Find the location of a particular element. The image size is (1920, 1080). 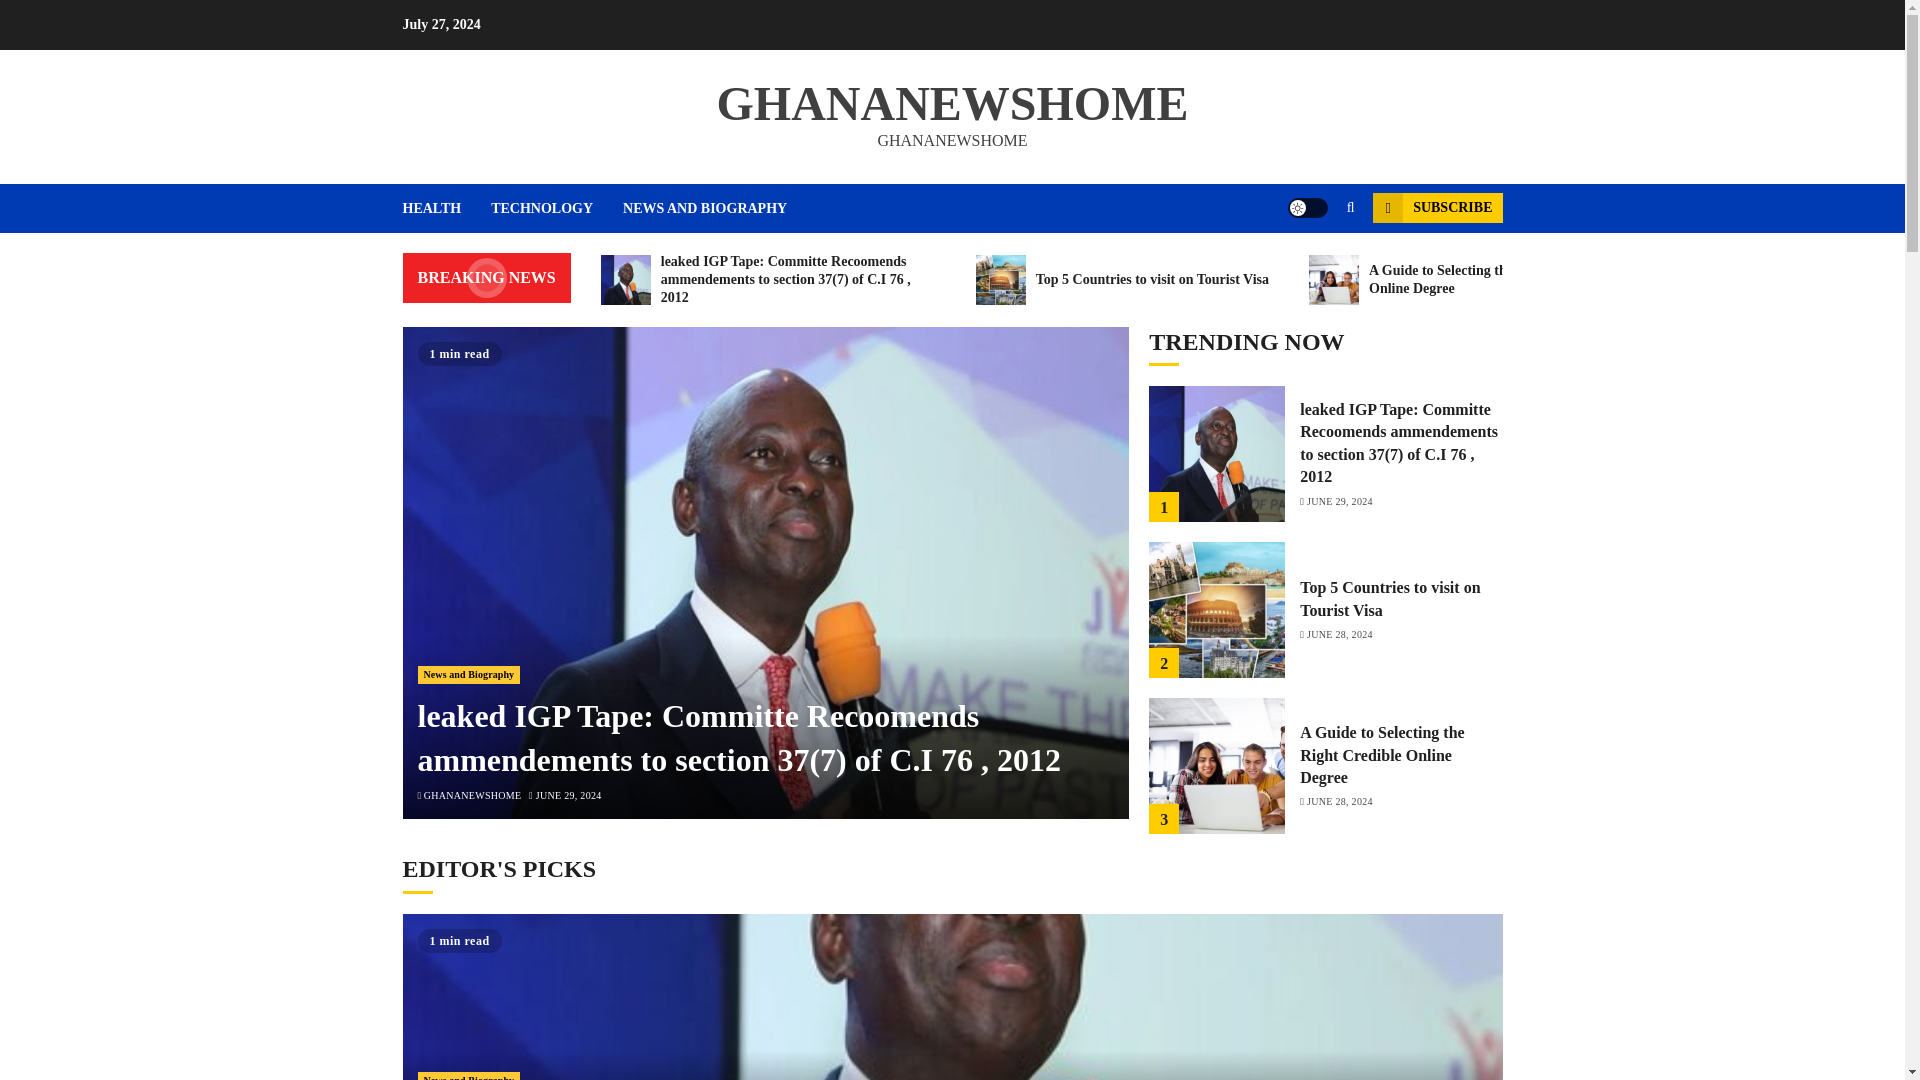

SUBSCRIBE is located at coordinates (1436, 208).